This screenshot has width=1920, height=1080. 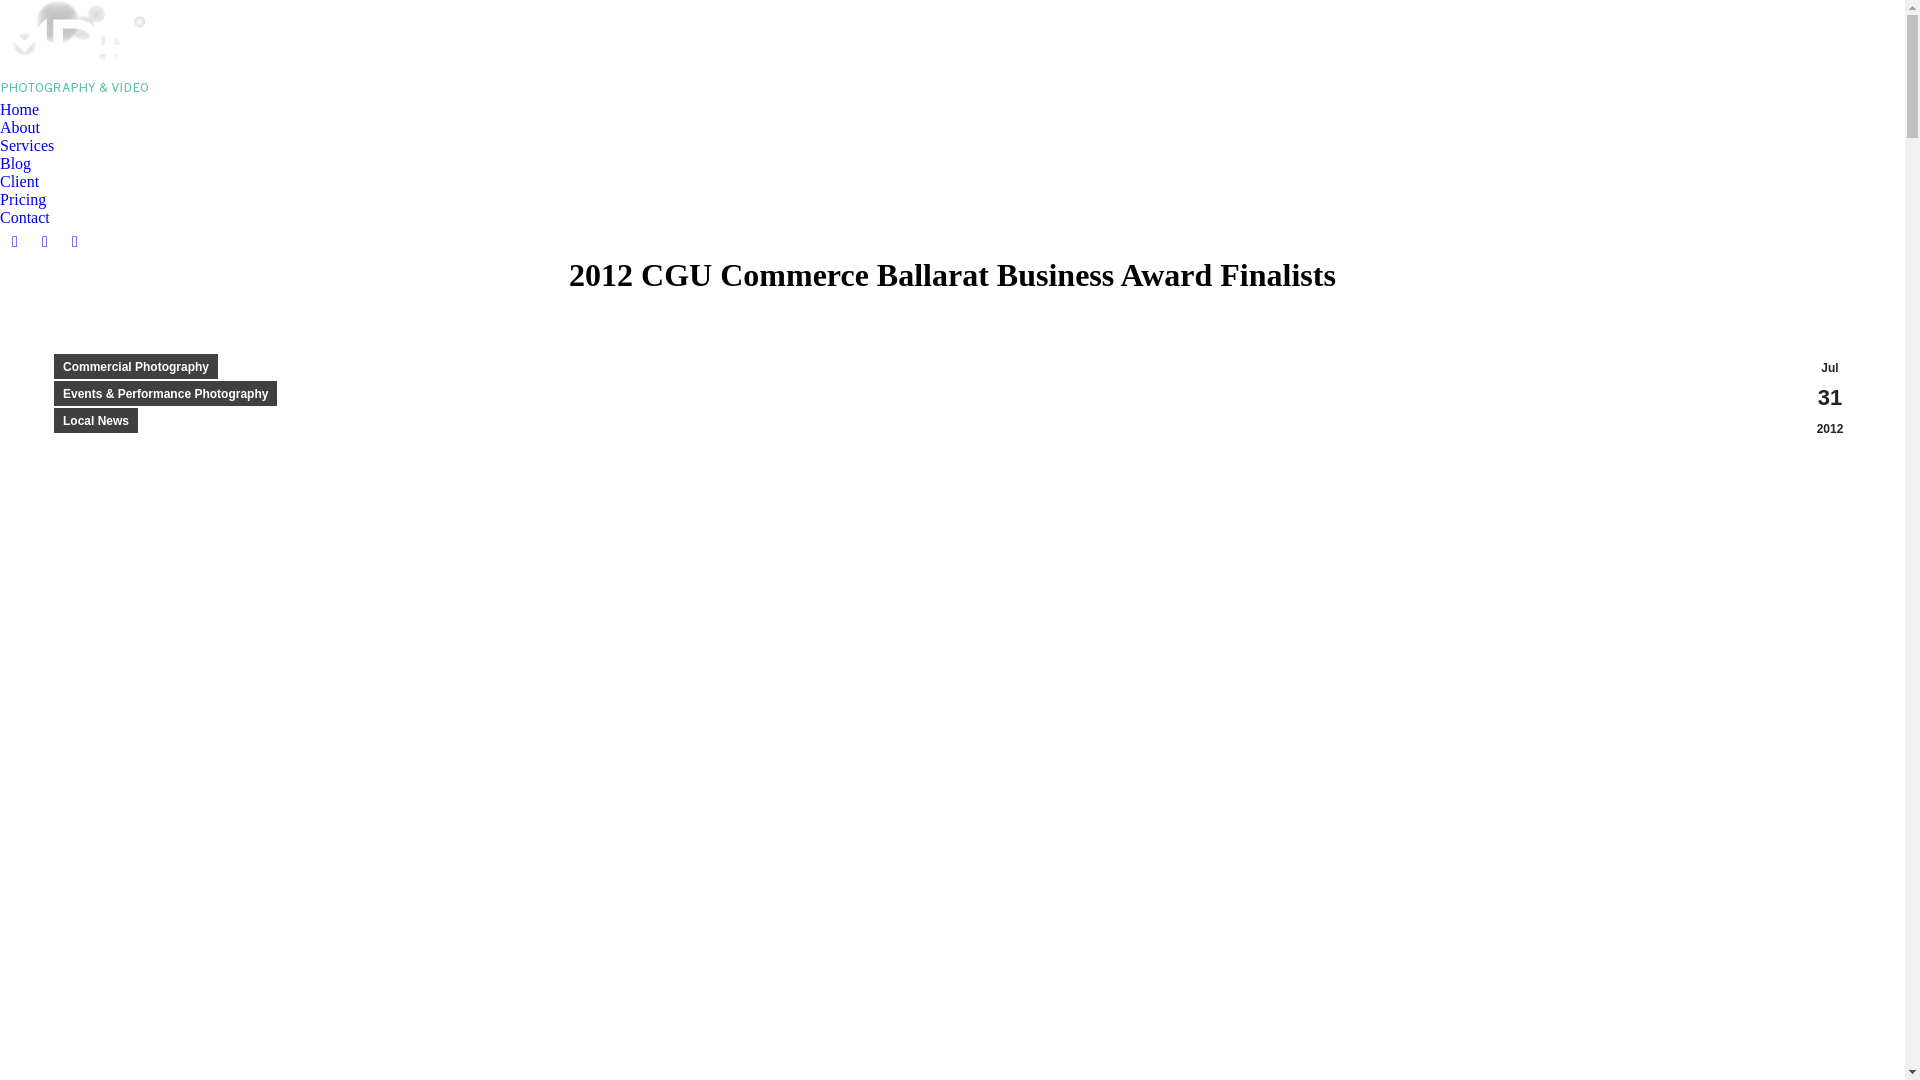 I want to click on Events & Performance Photography, so click(x=166, y=394).